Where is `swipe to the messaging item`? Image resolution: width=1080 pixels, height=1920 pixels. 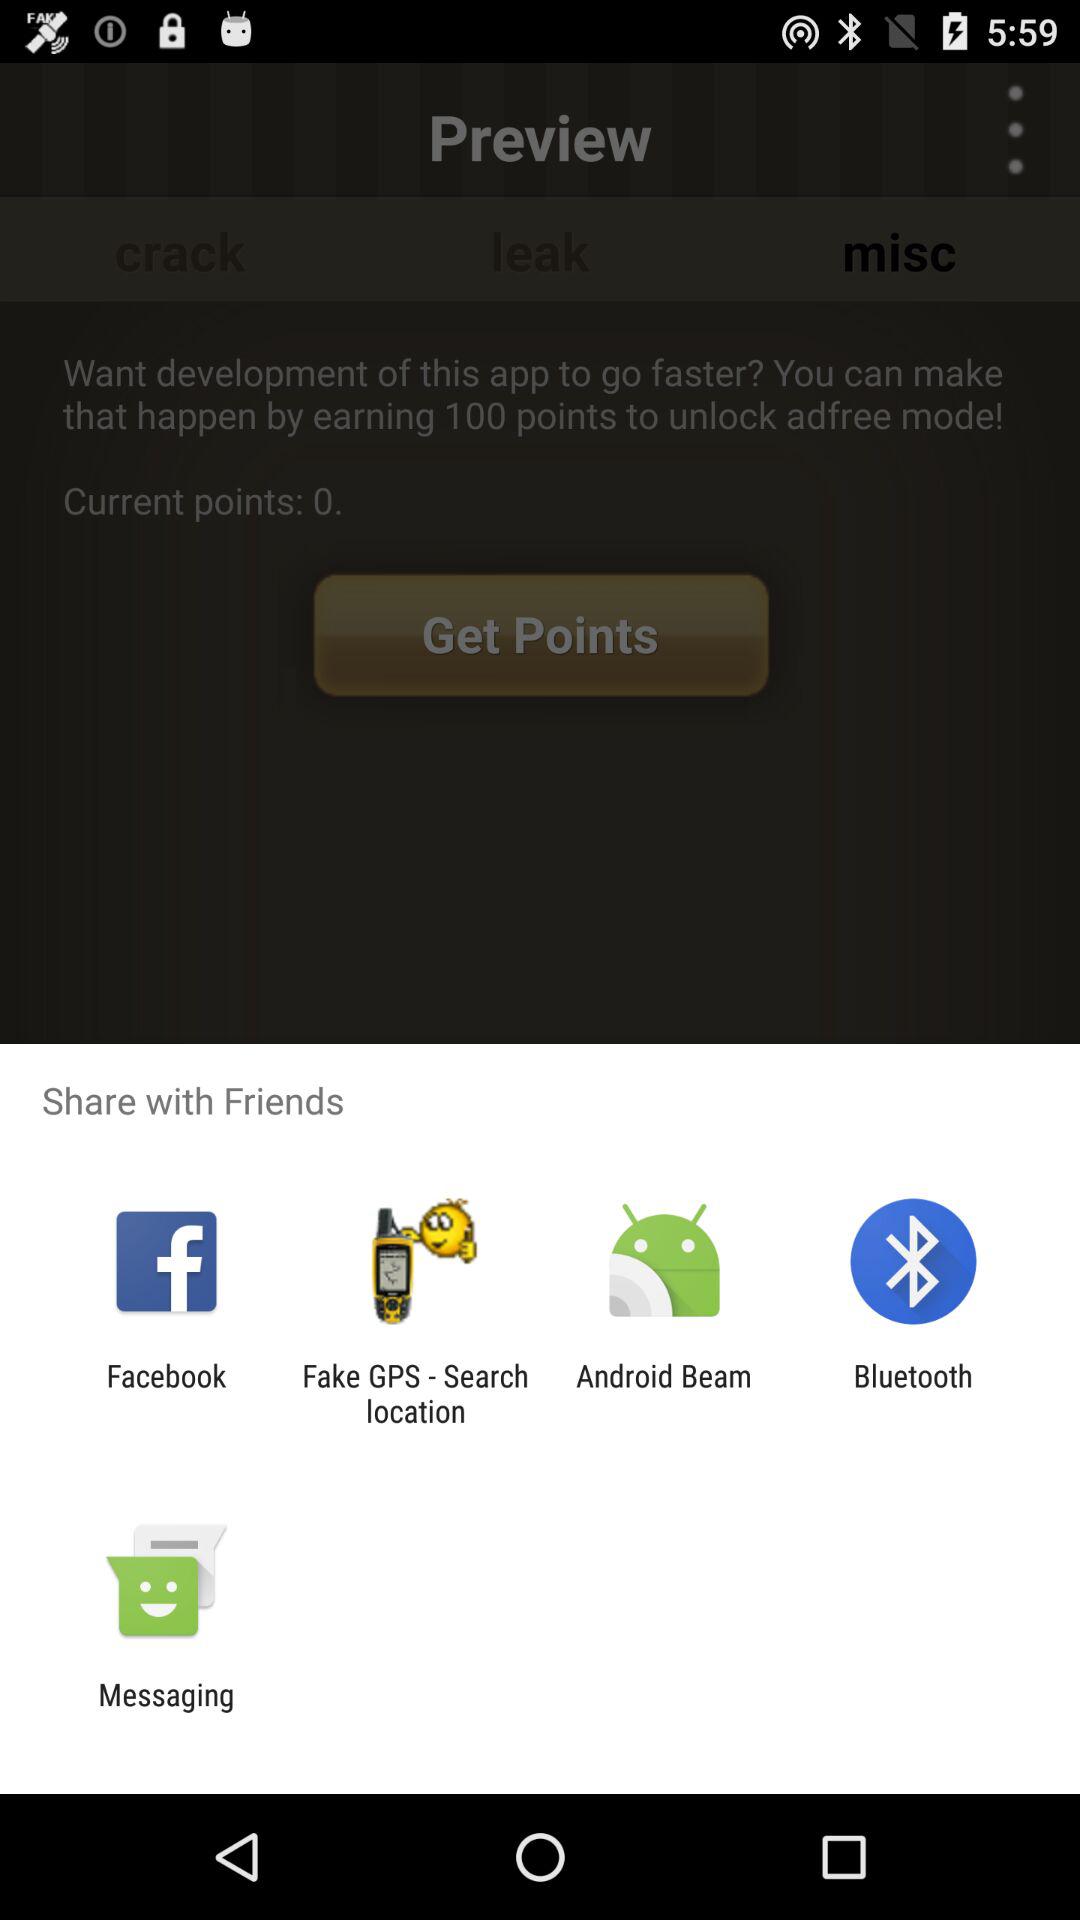 swipe to the messaging item is located at coordinates (166, 1712).